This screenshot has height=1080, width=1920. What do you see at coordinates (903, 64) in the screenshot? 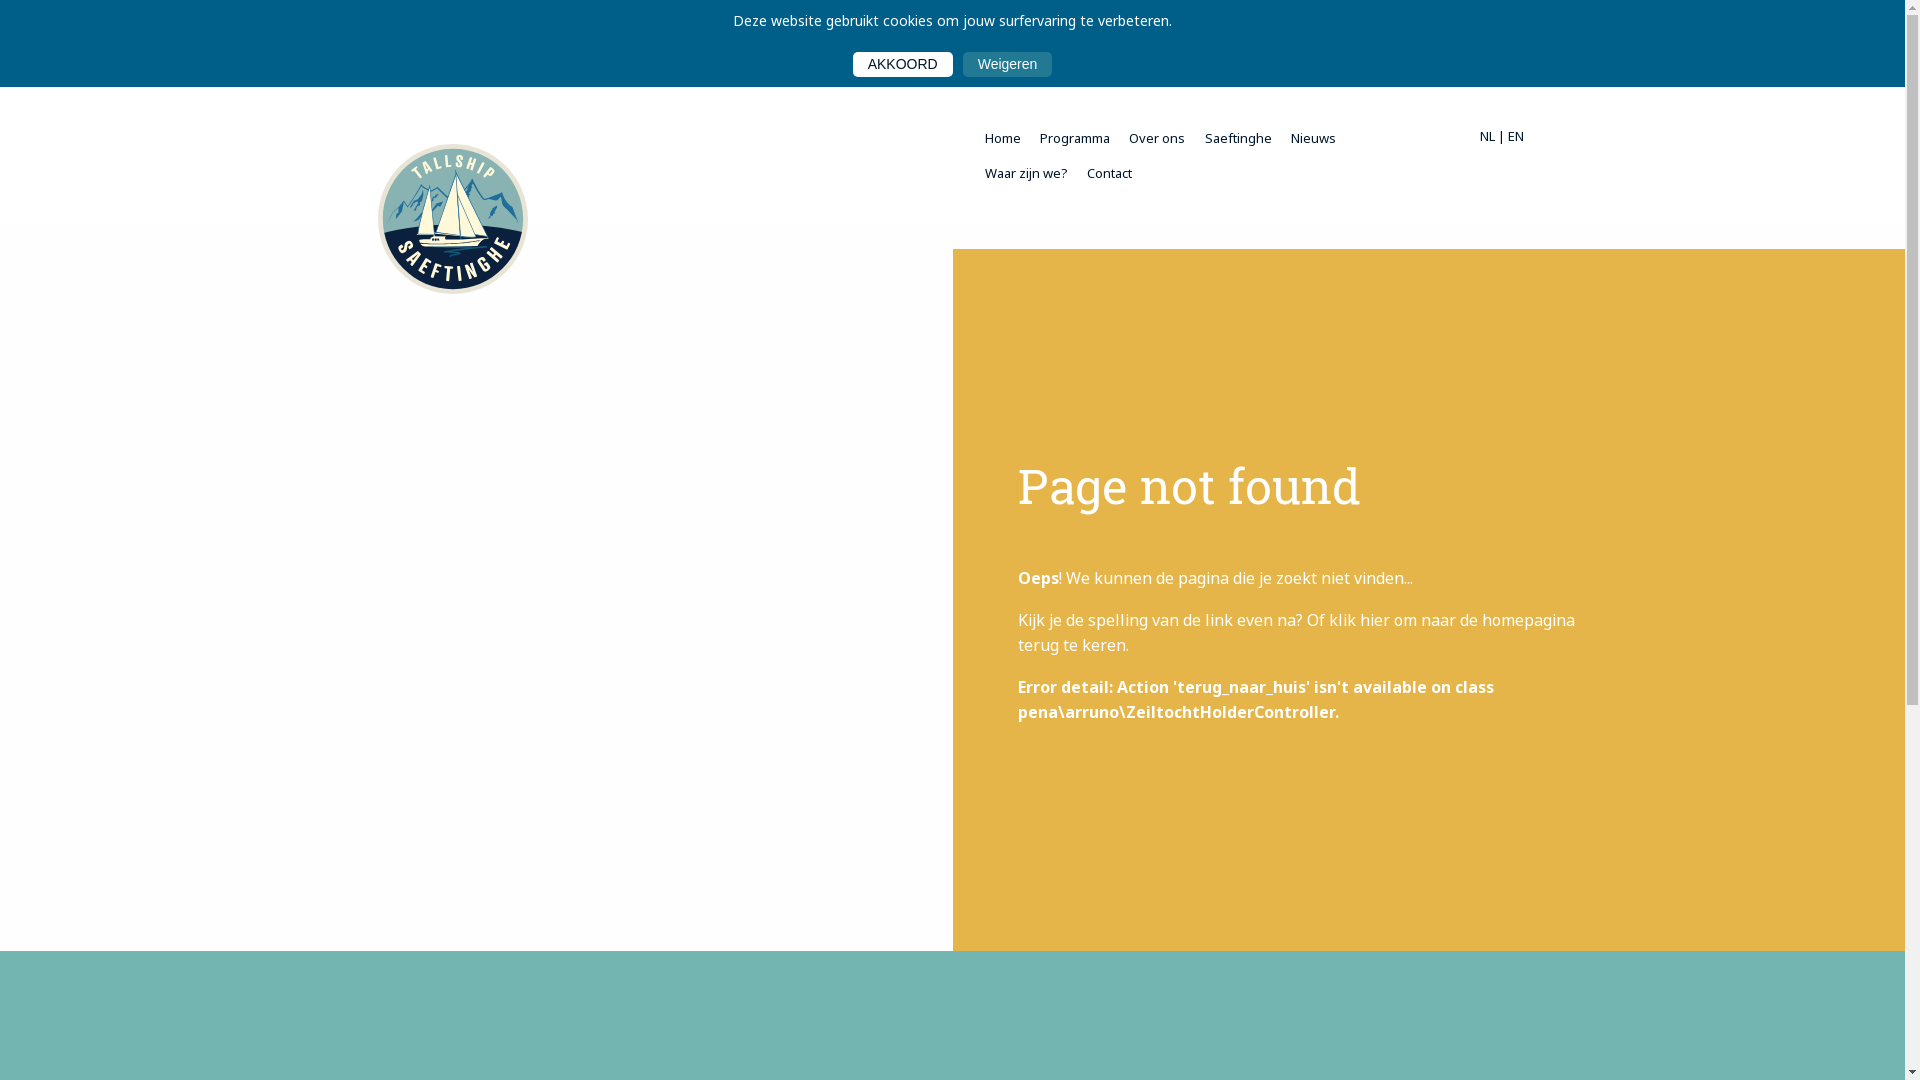
I see `AKKOORD` at bounding box center [903, 64].